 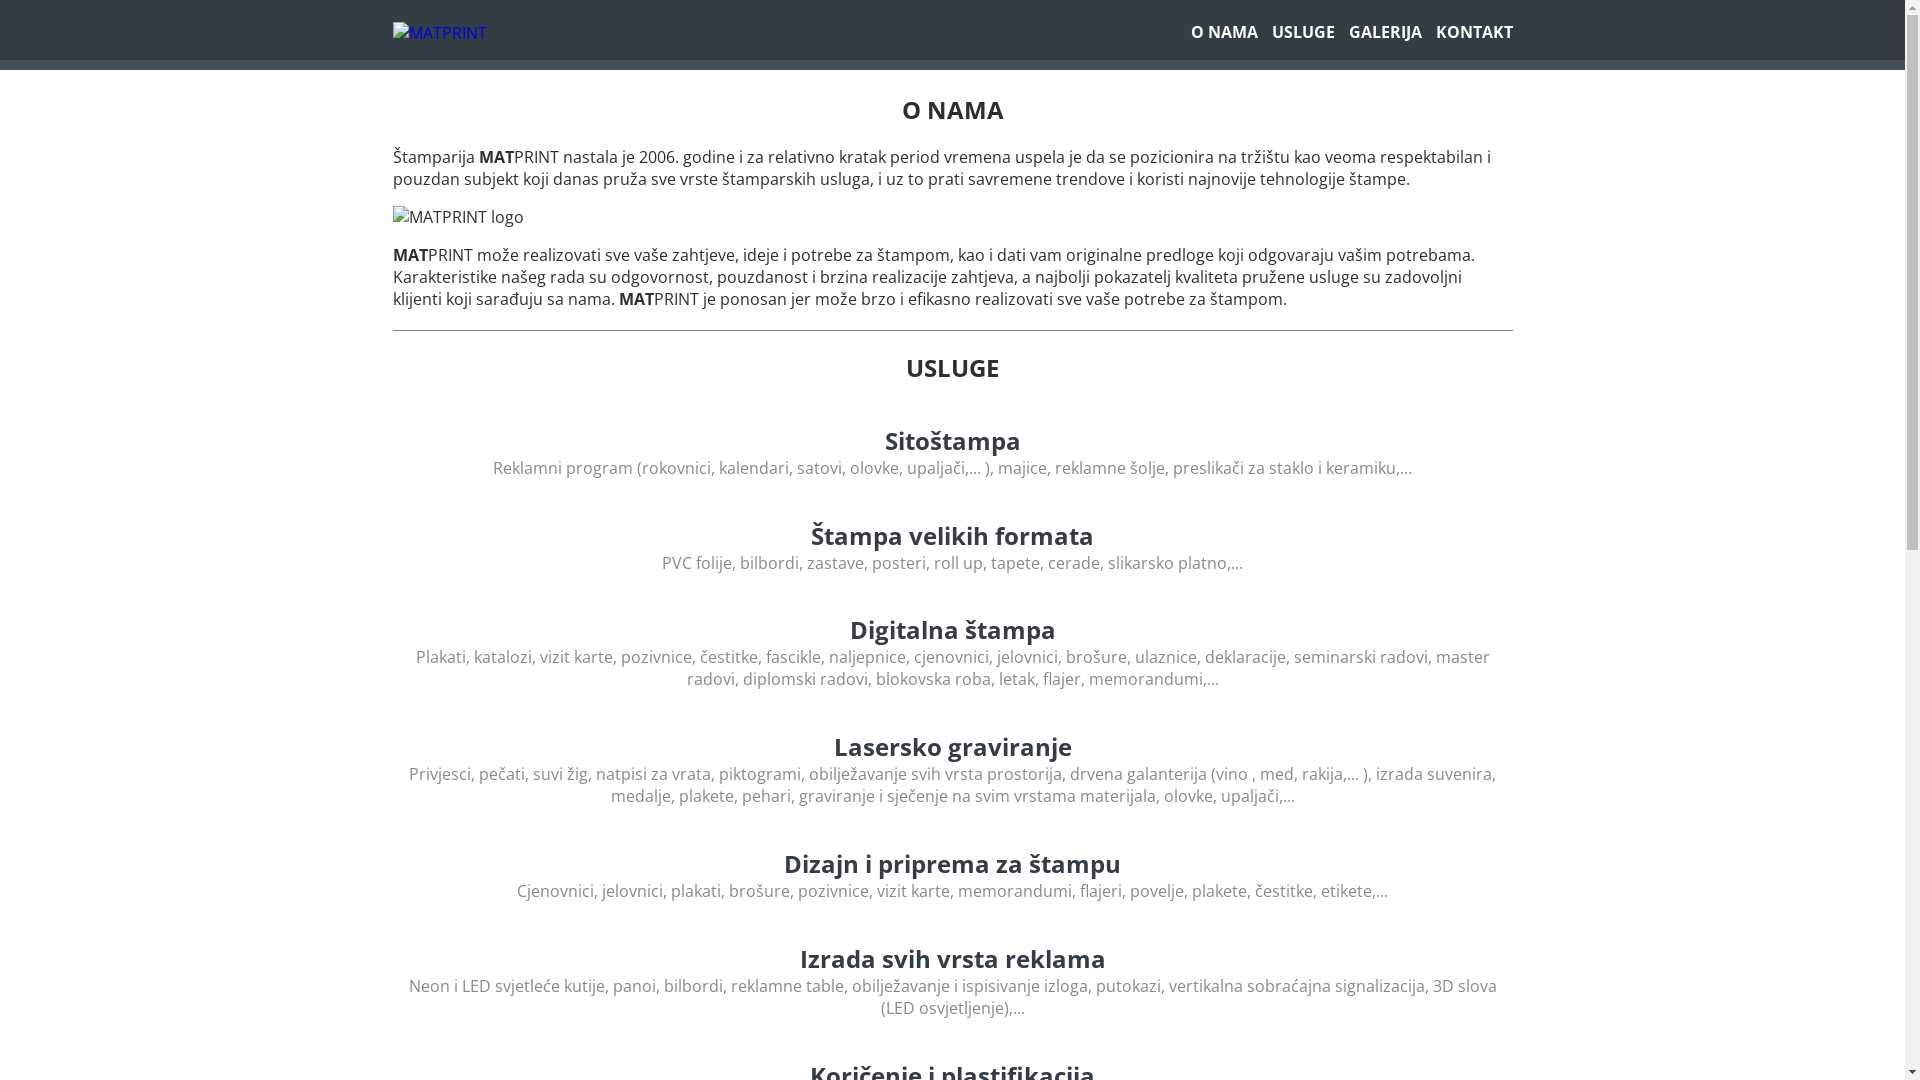 I want to click on GALERIJA, so click(x=1384, y=32).